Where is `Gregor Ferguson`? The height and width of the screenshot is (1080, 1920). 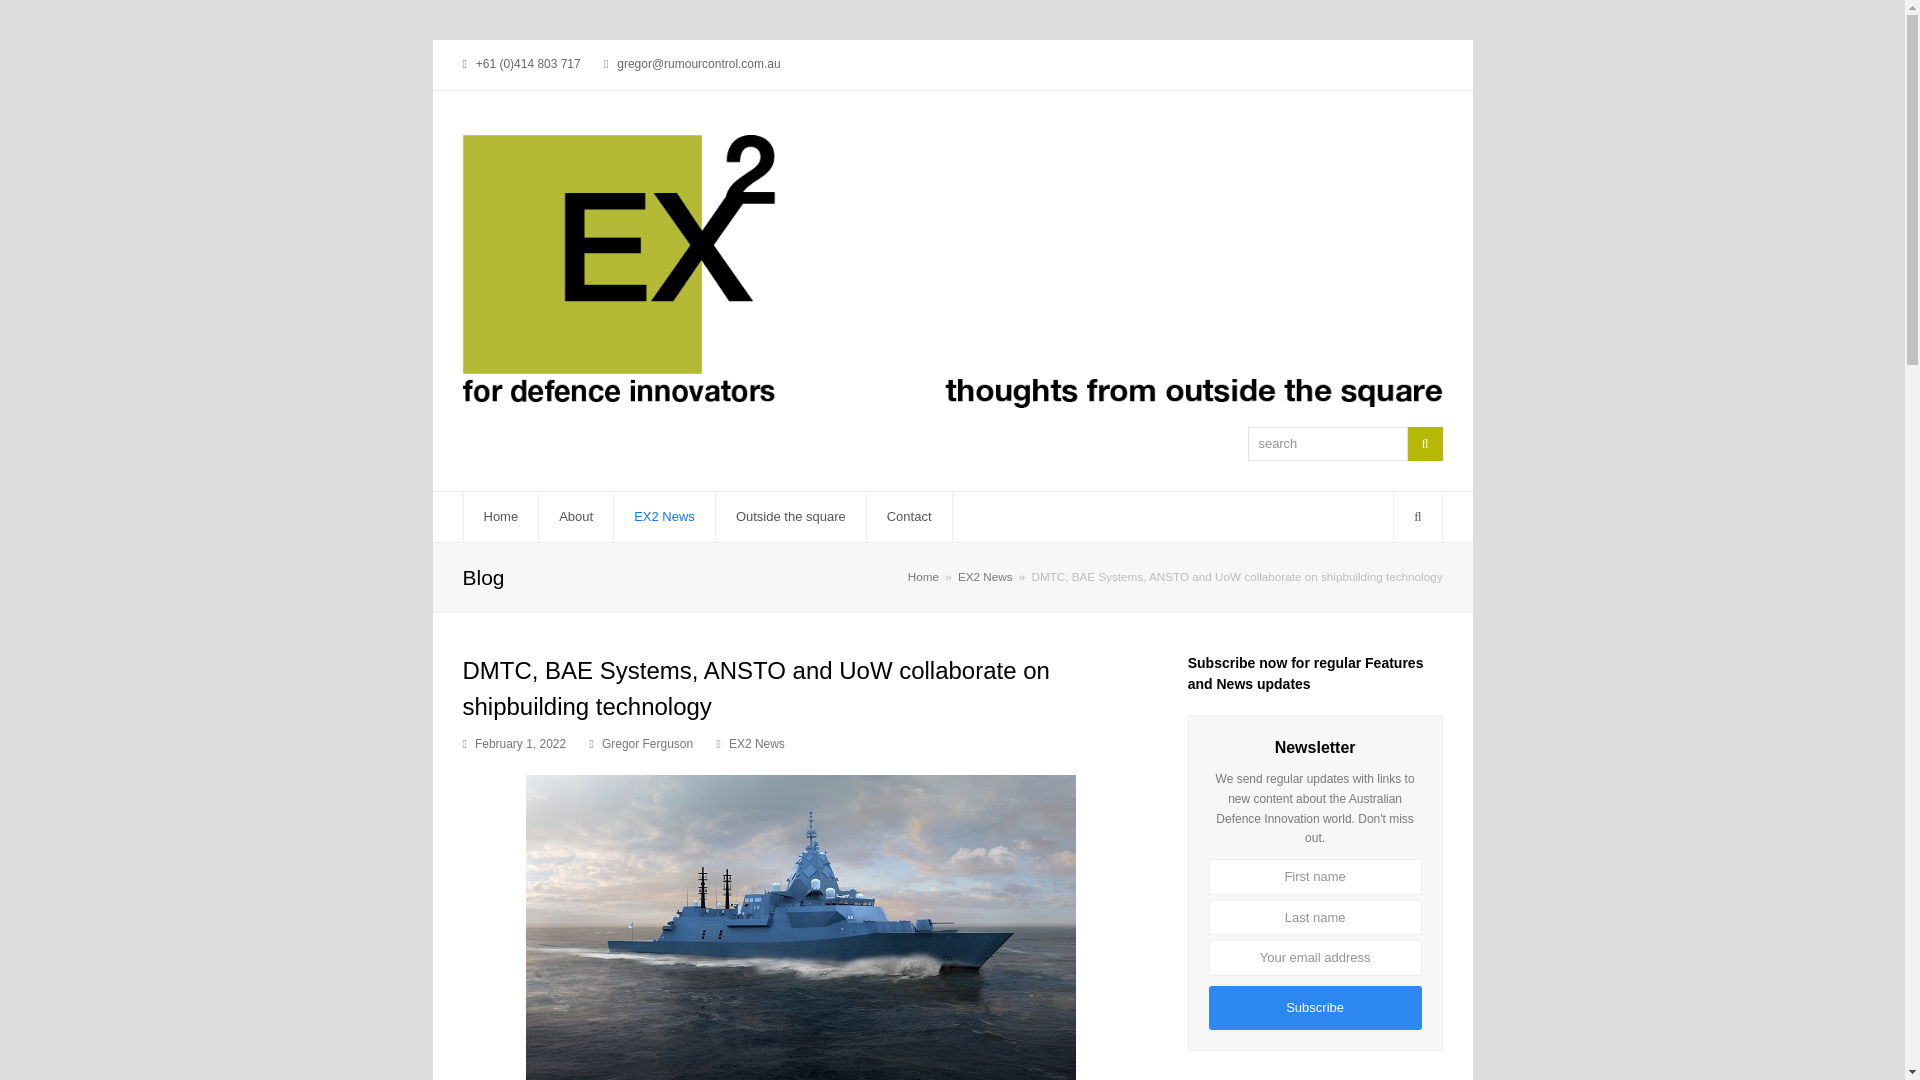
Gregor Ferguson is located at coordinates (648, 743).